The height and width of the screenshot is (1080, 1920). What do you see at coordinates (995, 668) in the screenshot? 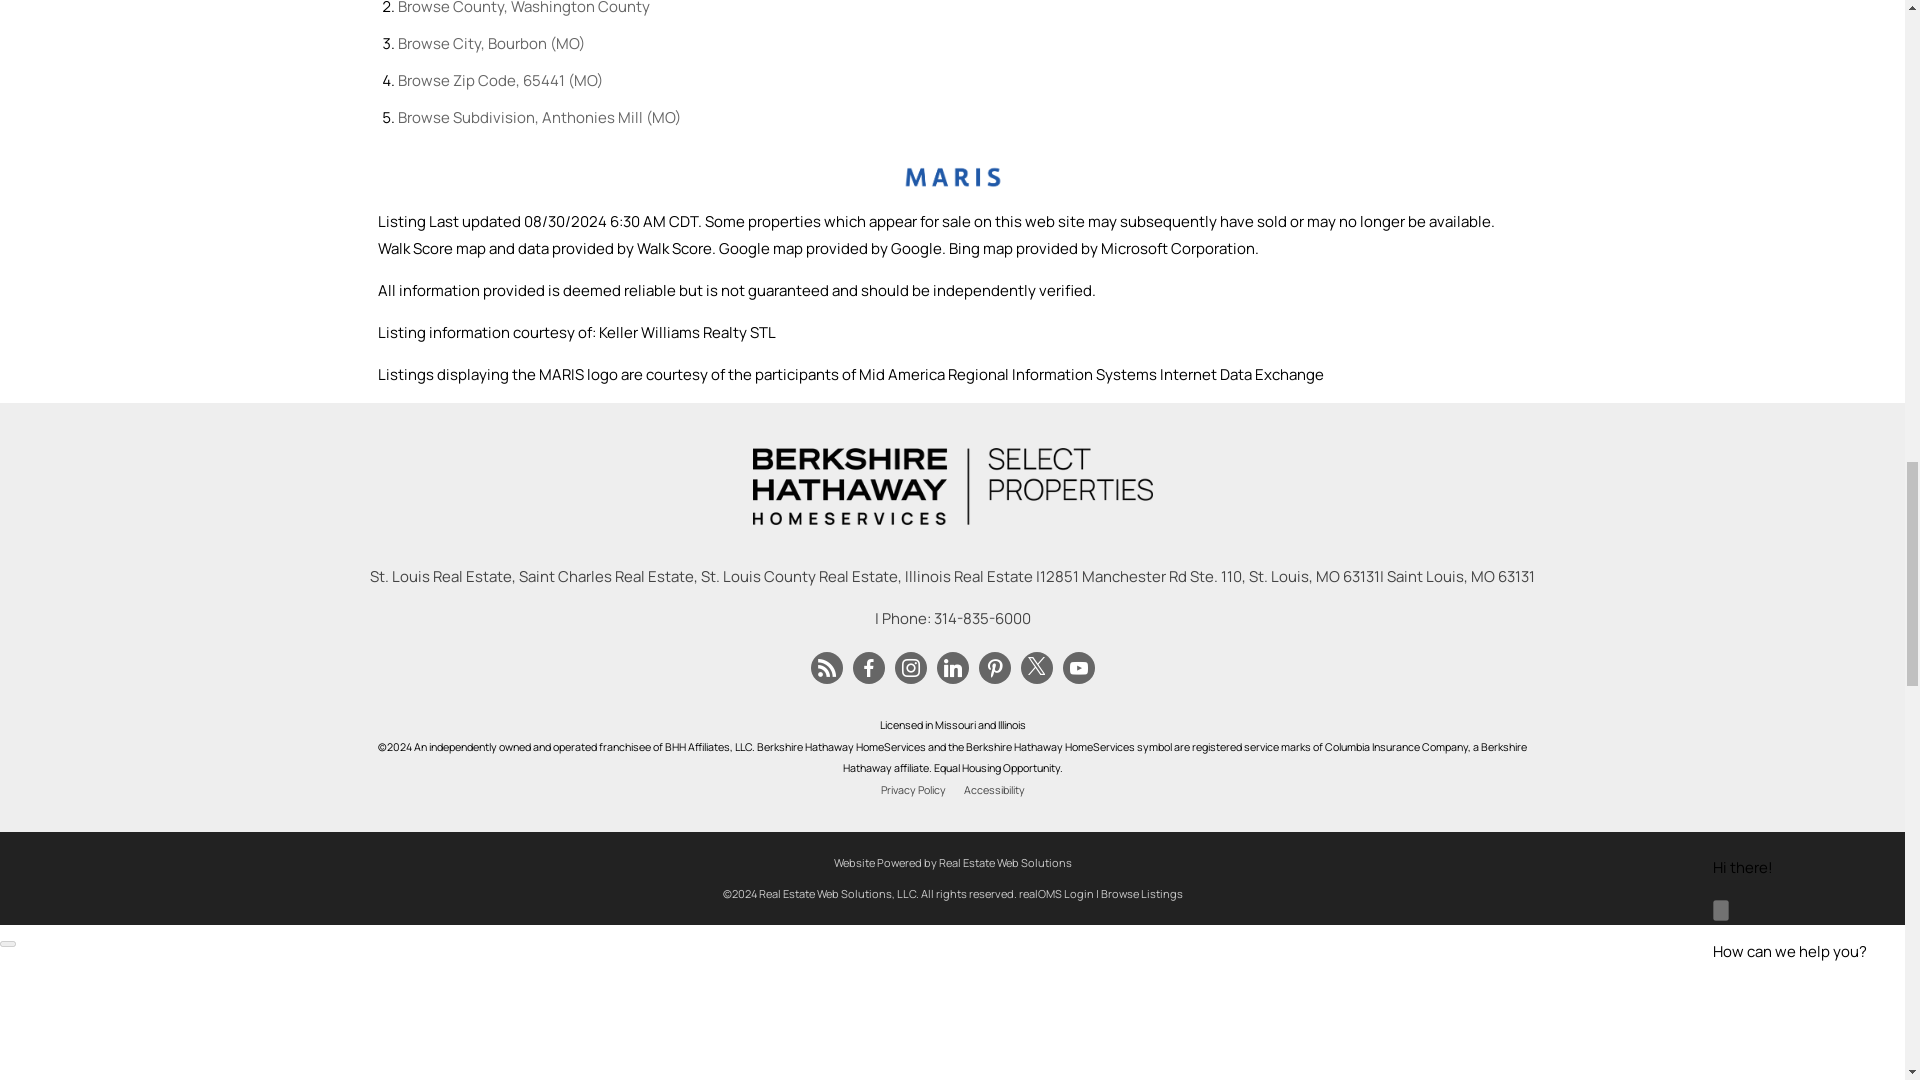
I see `Visit us on Pinterest` at bounding box center [995, 668].